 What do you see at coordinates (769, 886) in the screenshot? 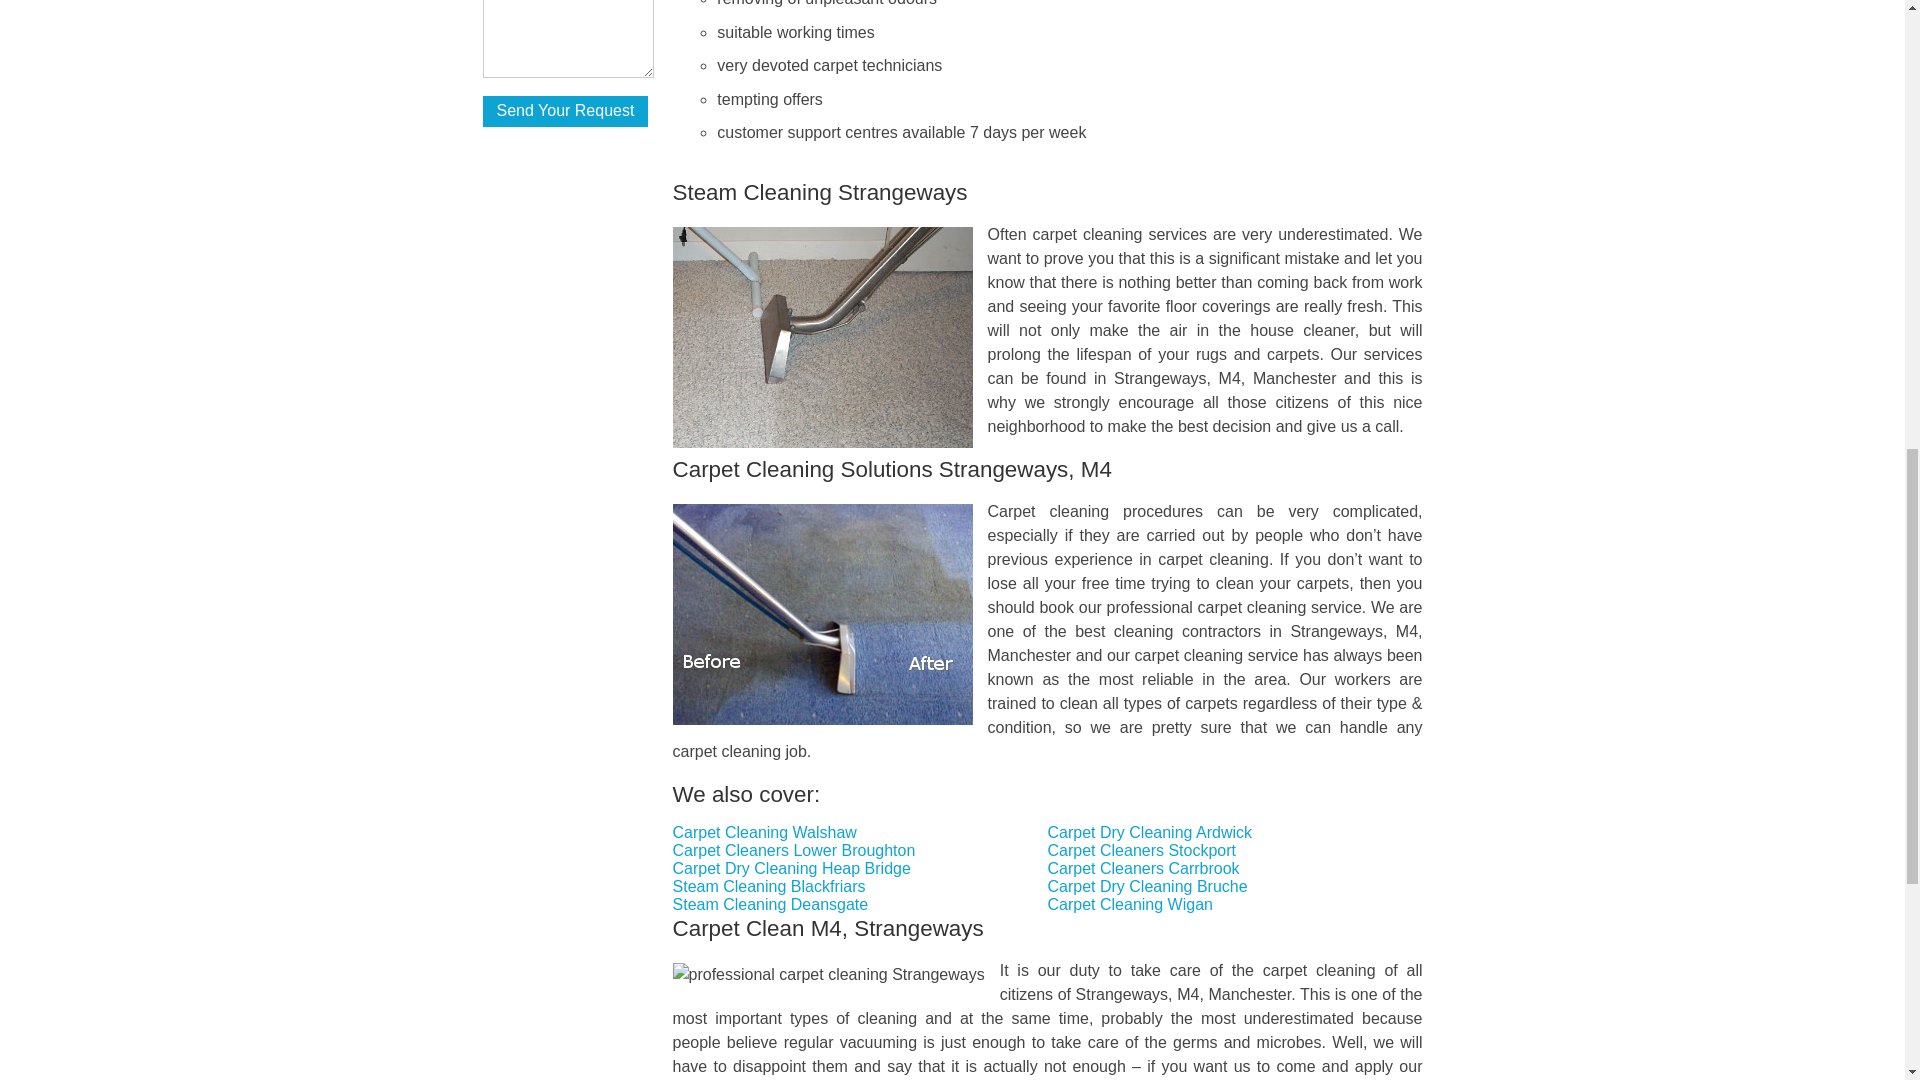
I see `Steam Cleaning Blackfriars` at bounding box center [769, 886].